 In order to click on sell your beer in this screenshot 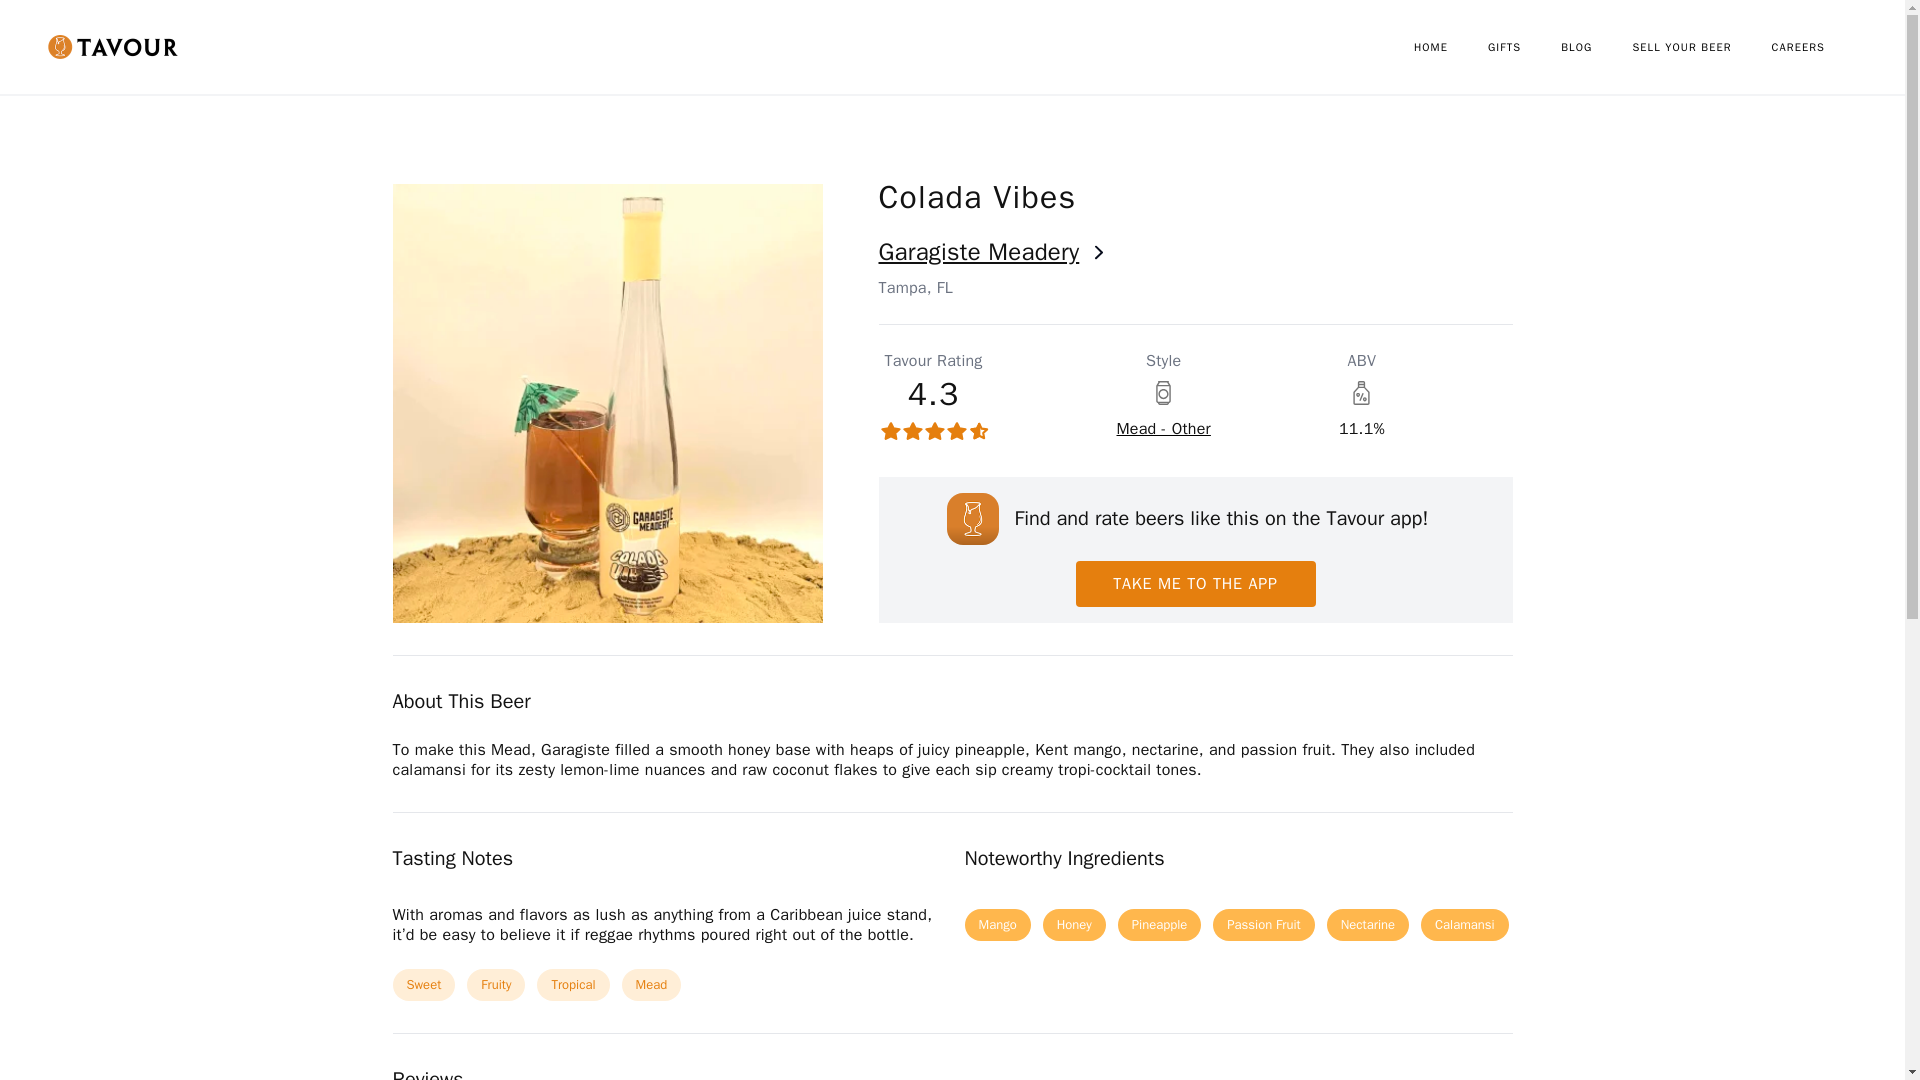, I will do `click(1701, 47)`.